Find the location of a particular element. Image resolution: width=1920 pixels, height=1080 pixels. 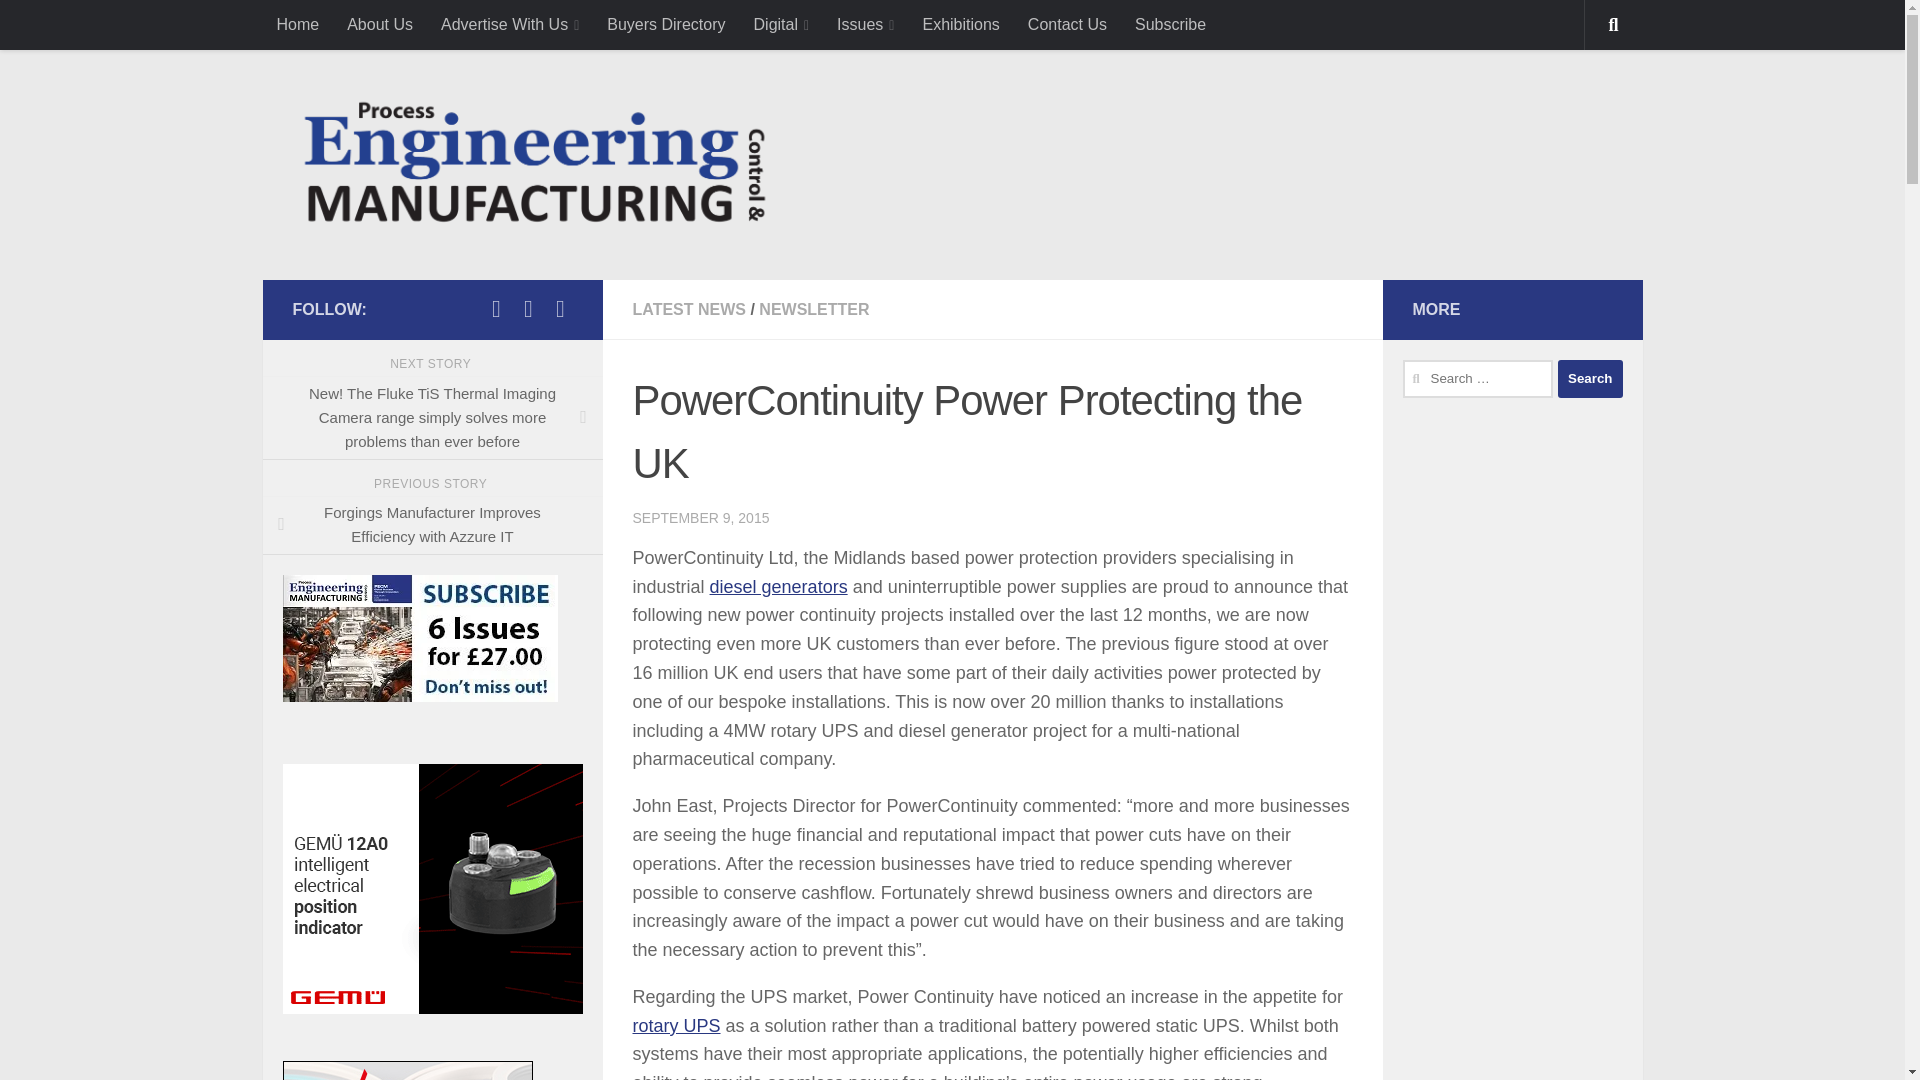

Buyers Directory is located at coordinates (666, 24).